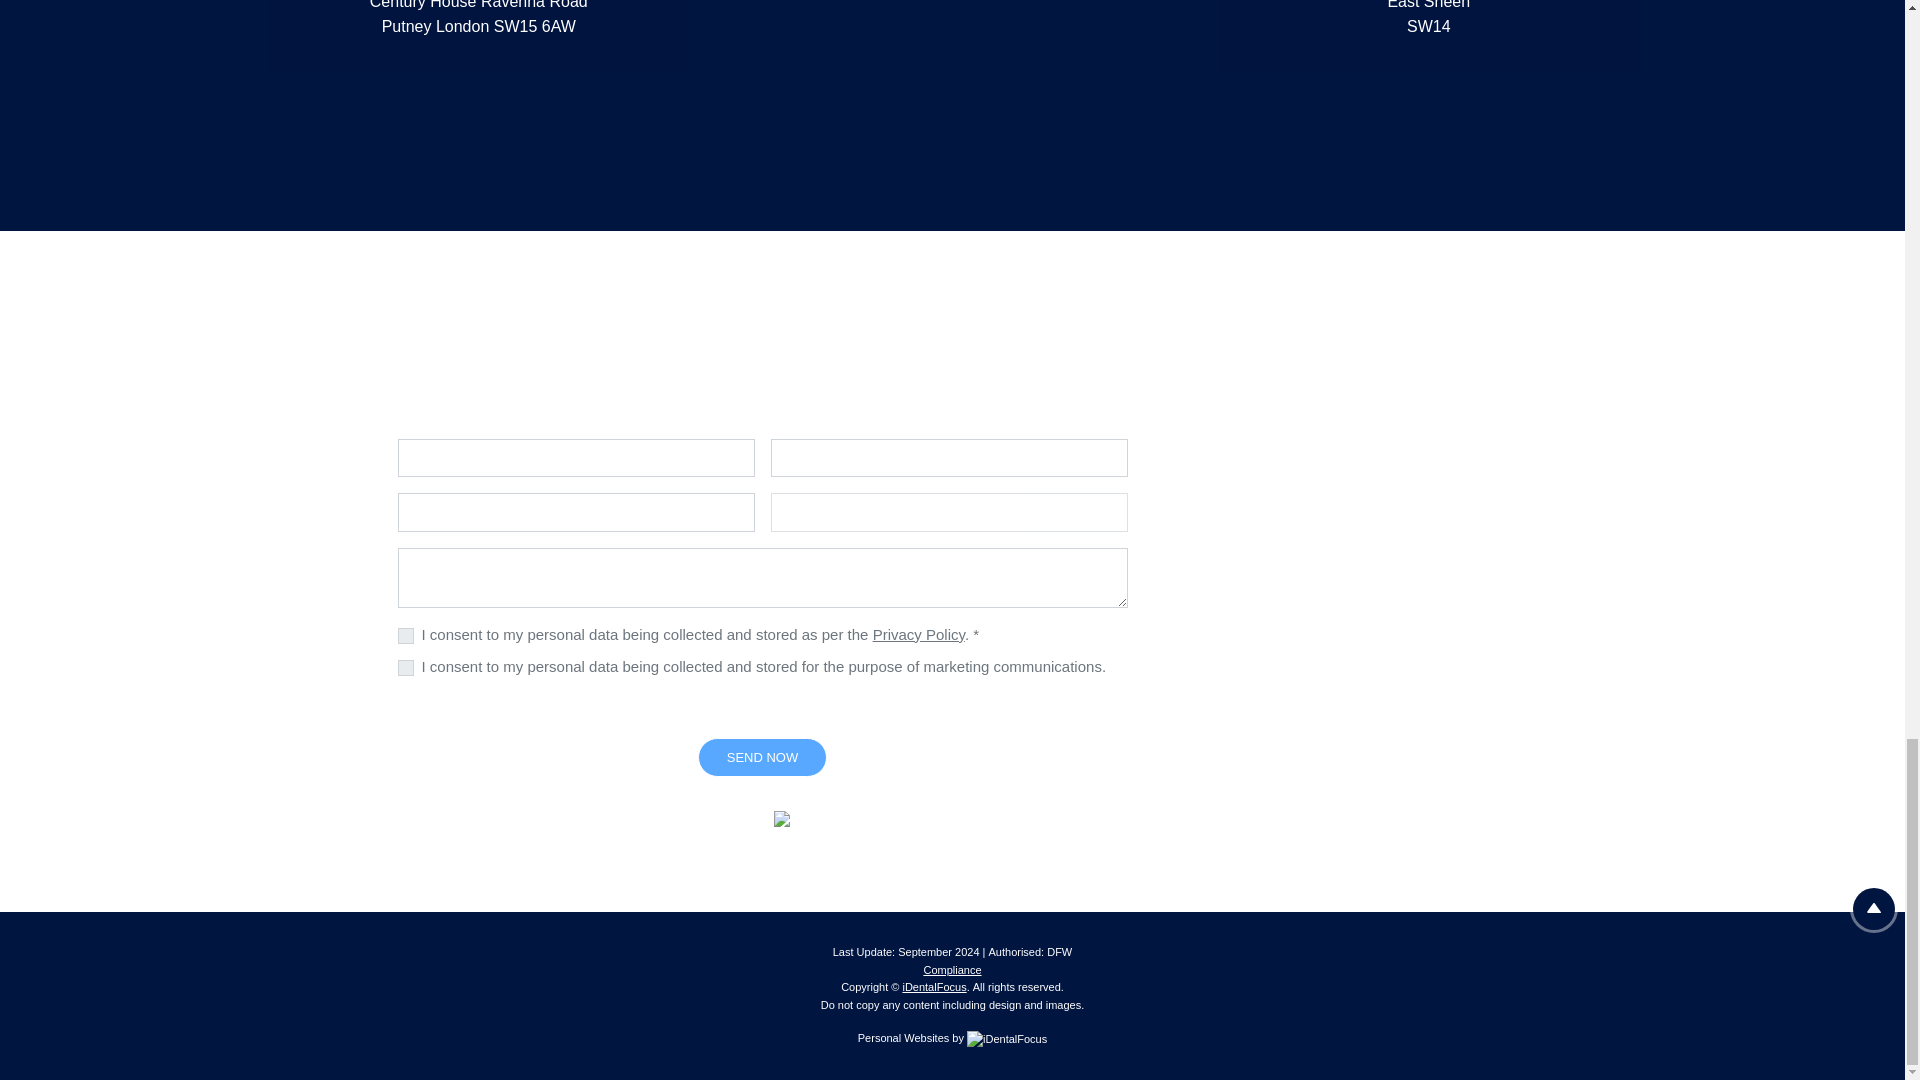  Describe the element at coordinates (952, 1038) in the screenshot. I see `Personal Websites by` at that location.